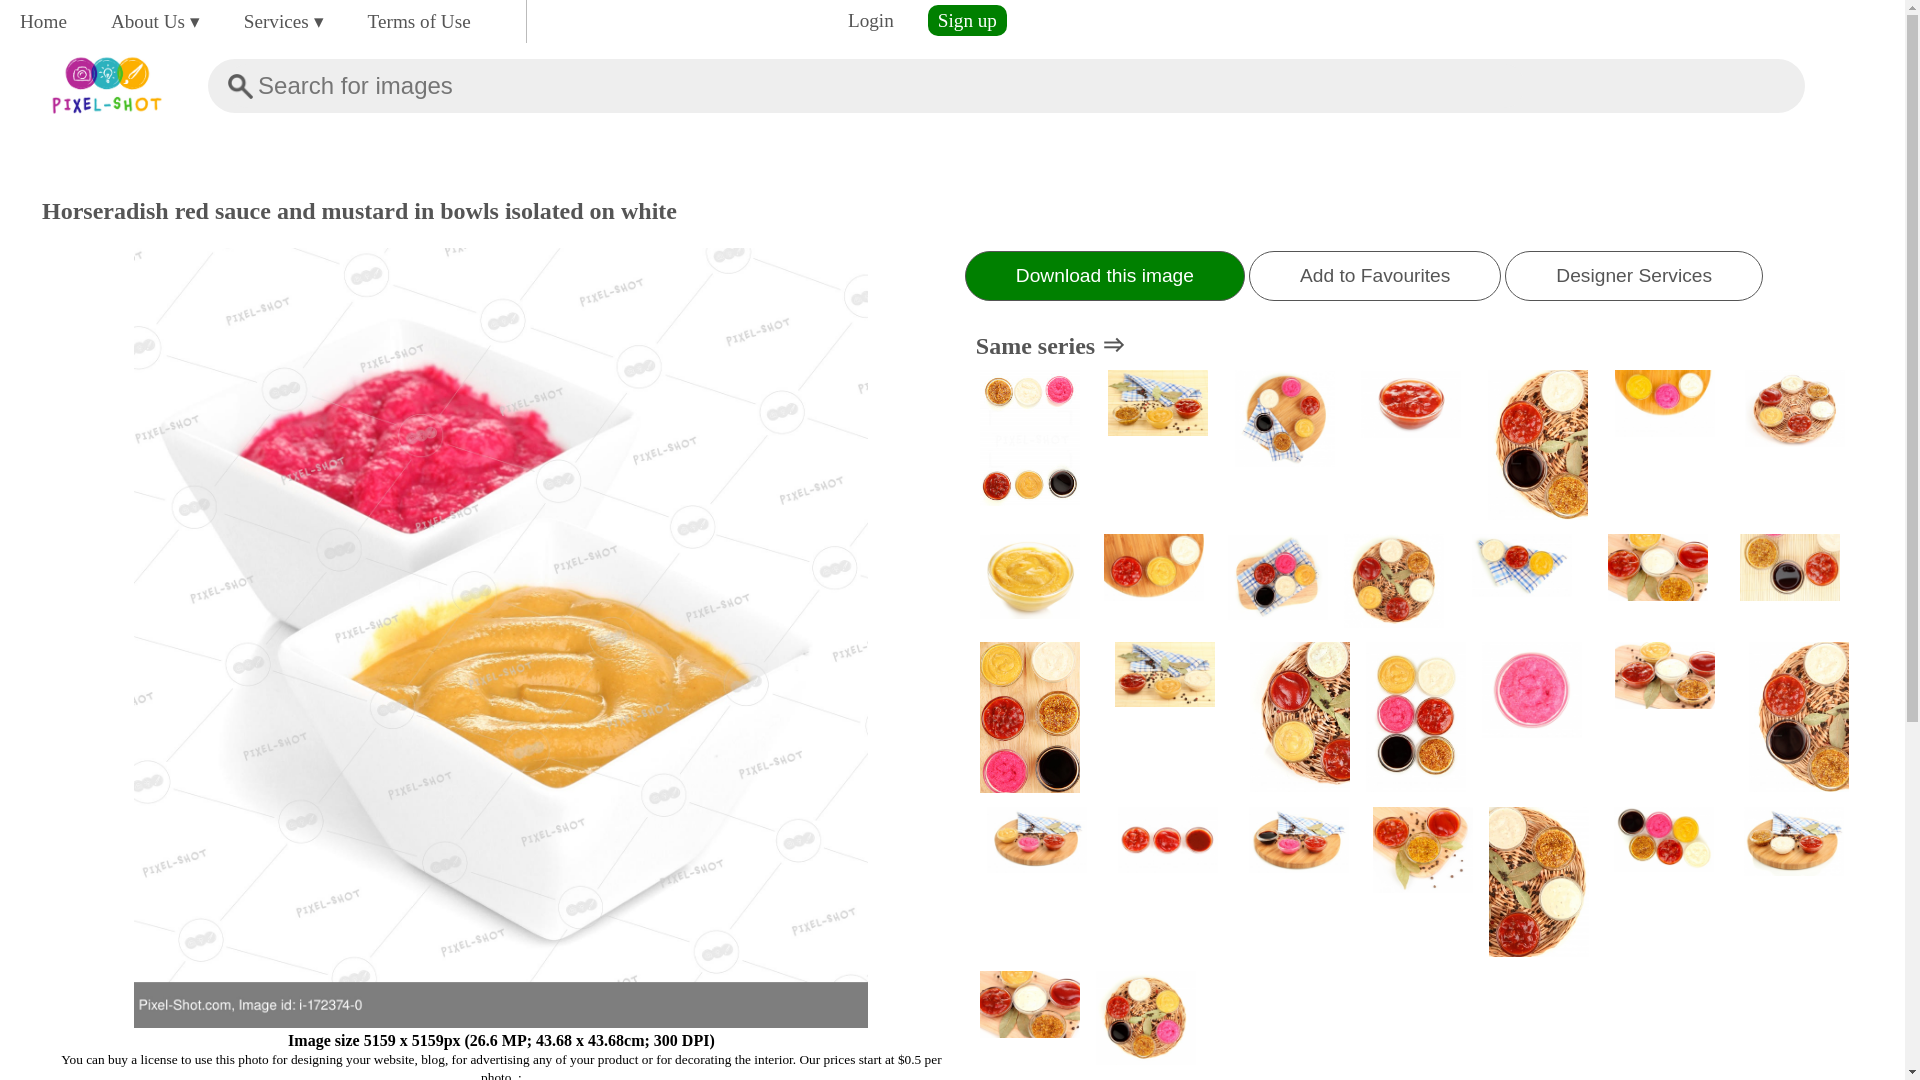 Image resolution: width=1920 pixels, height=1080 pixels. I want to click on Download this image, so click(1104, 276).